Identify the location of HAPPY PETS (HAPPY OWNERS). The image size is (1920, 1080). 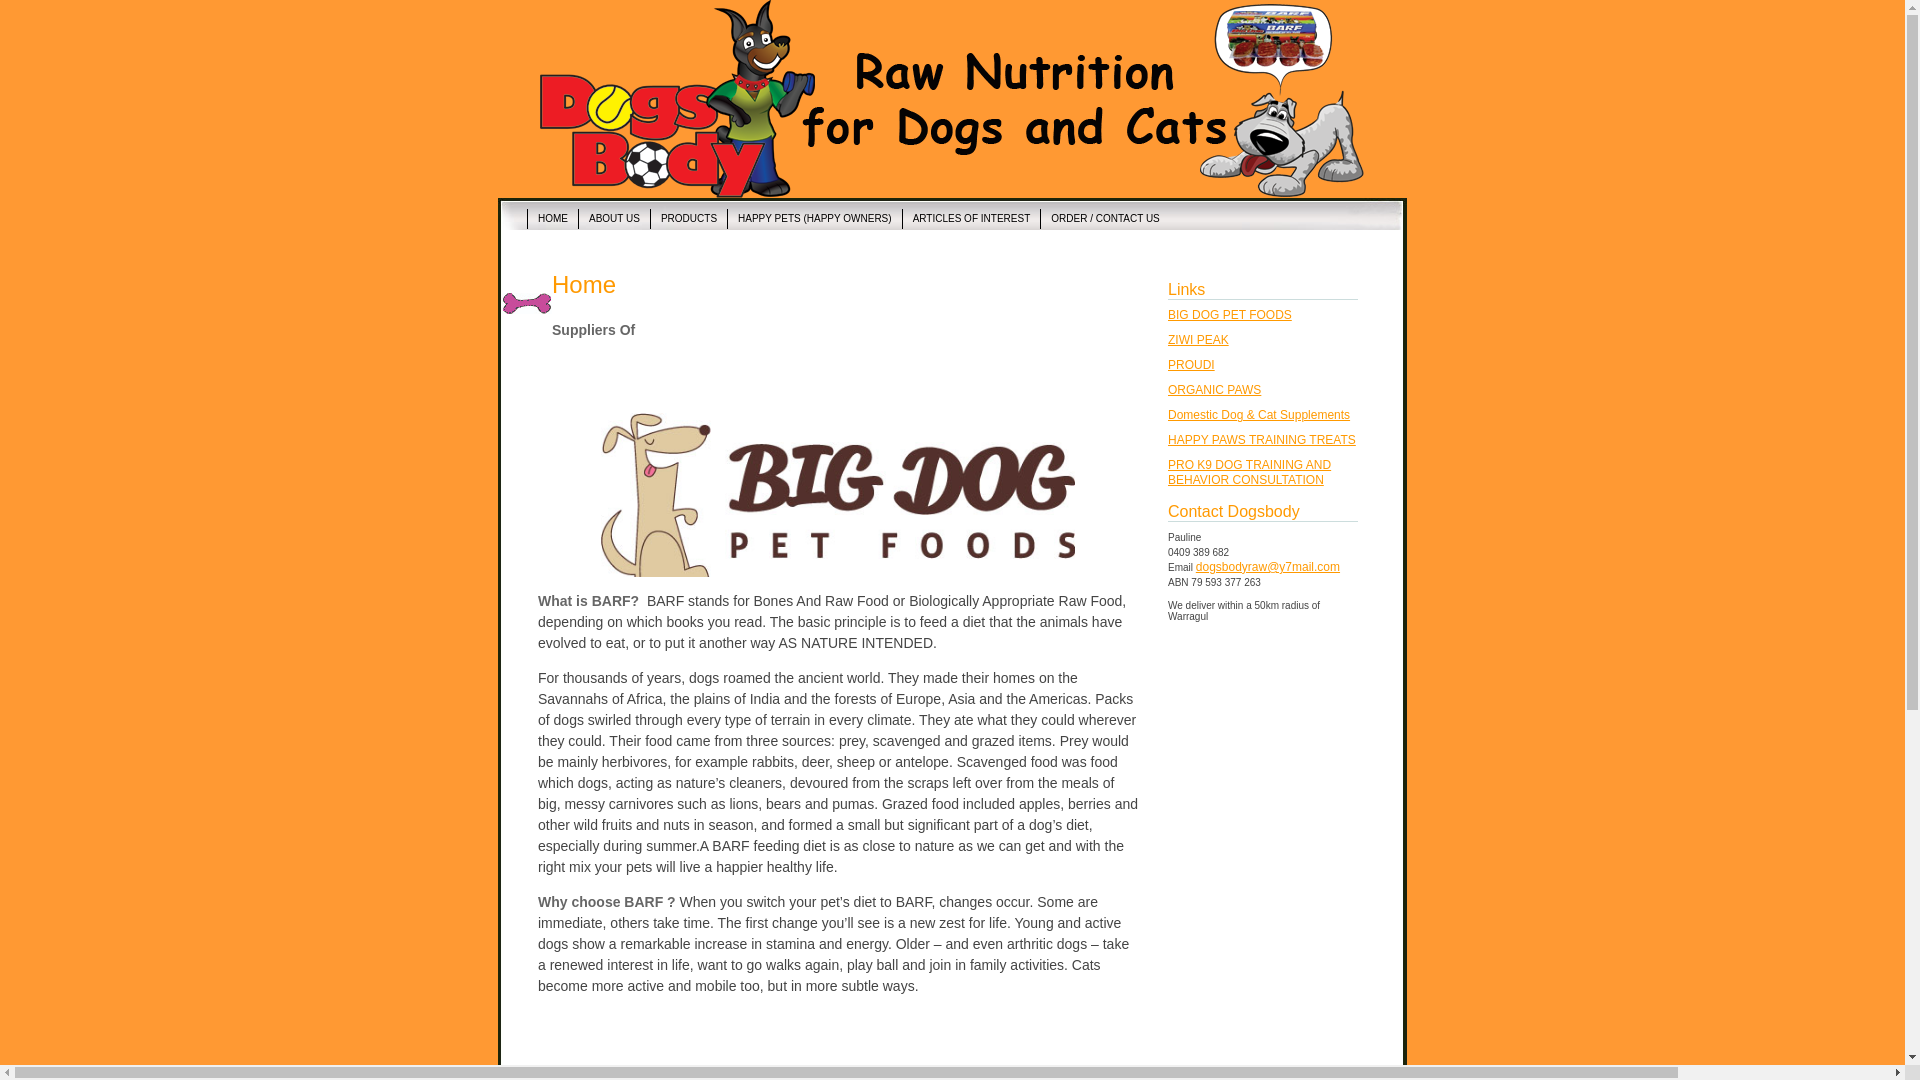
(814, 219).